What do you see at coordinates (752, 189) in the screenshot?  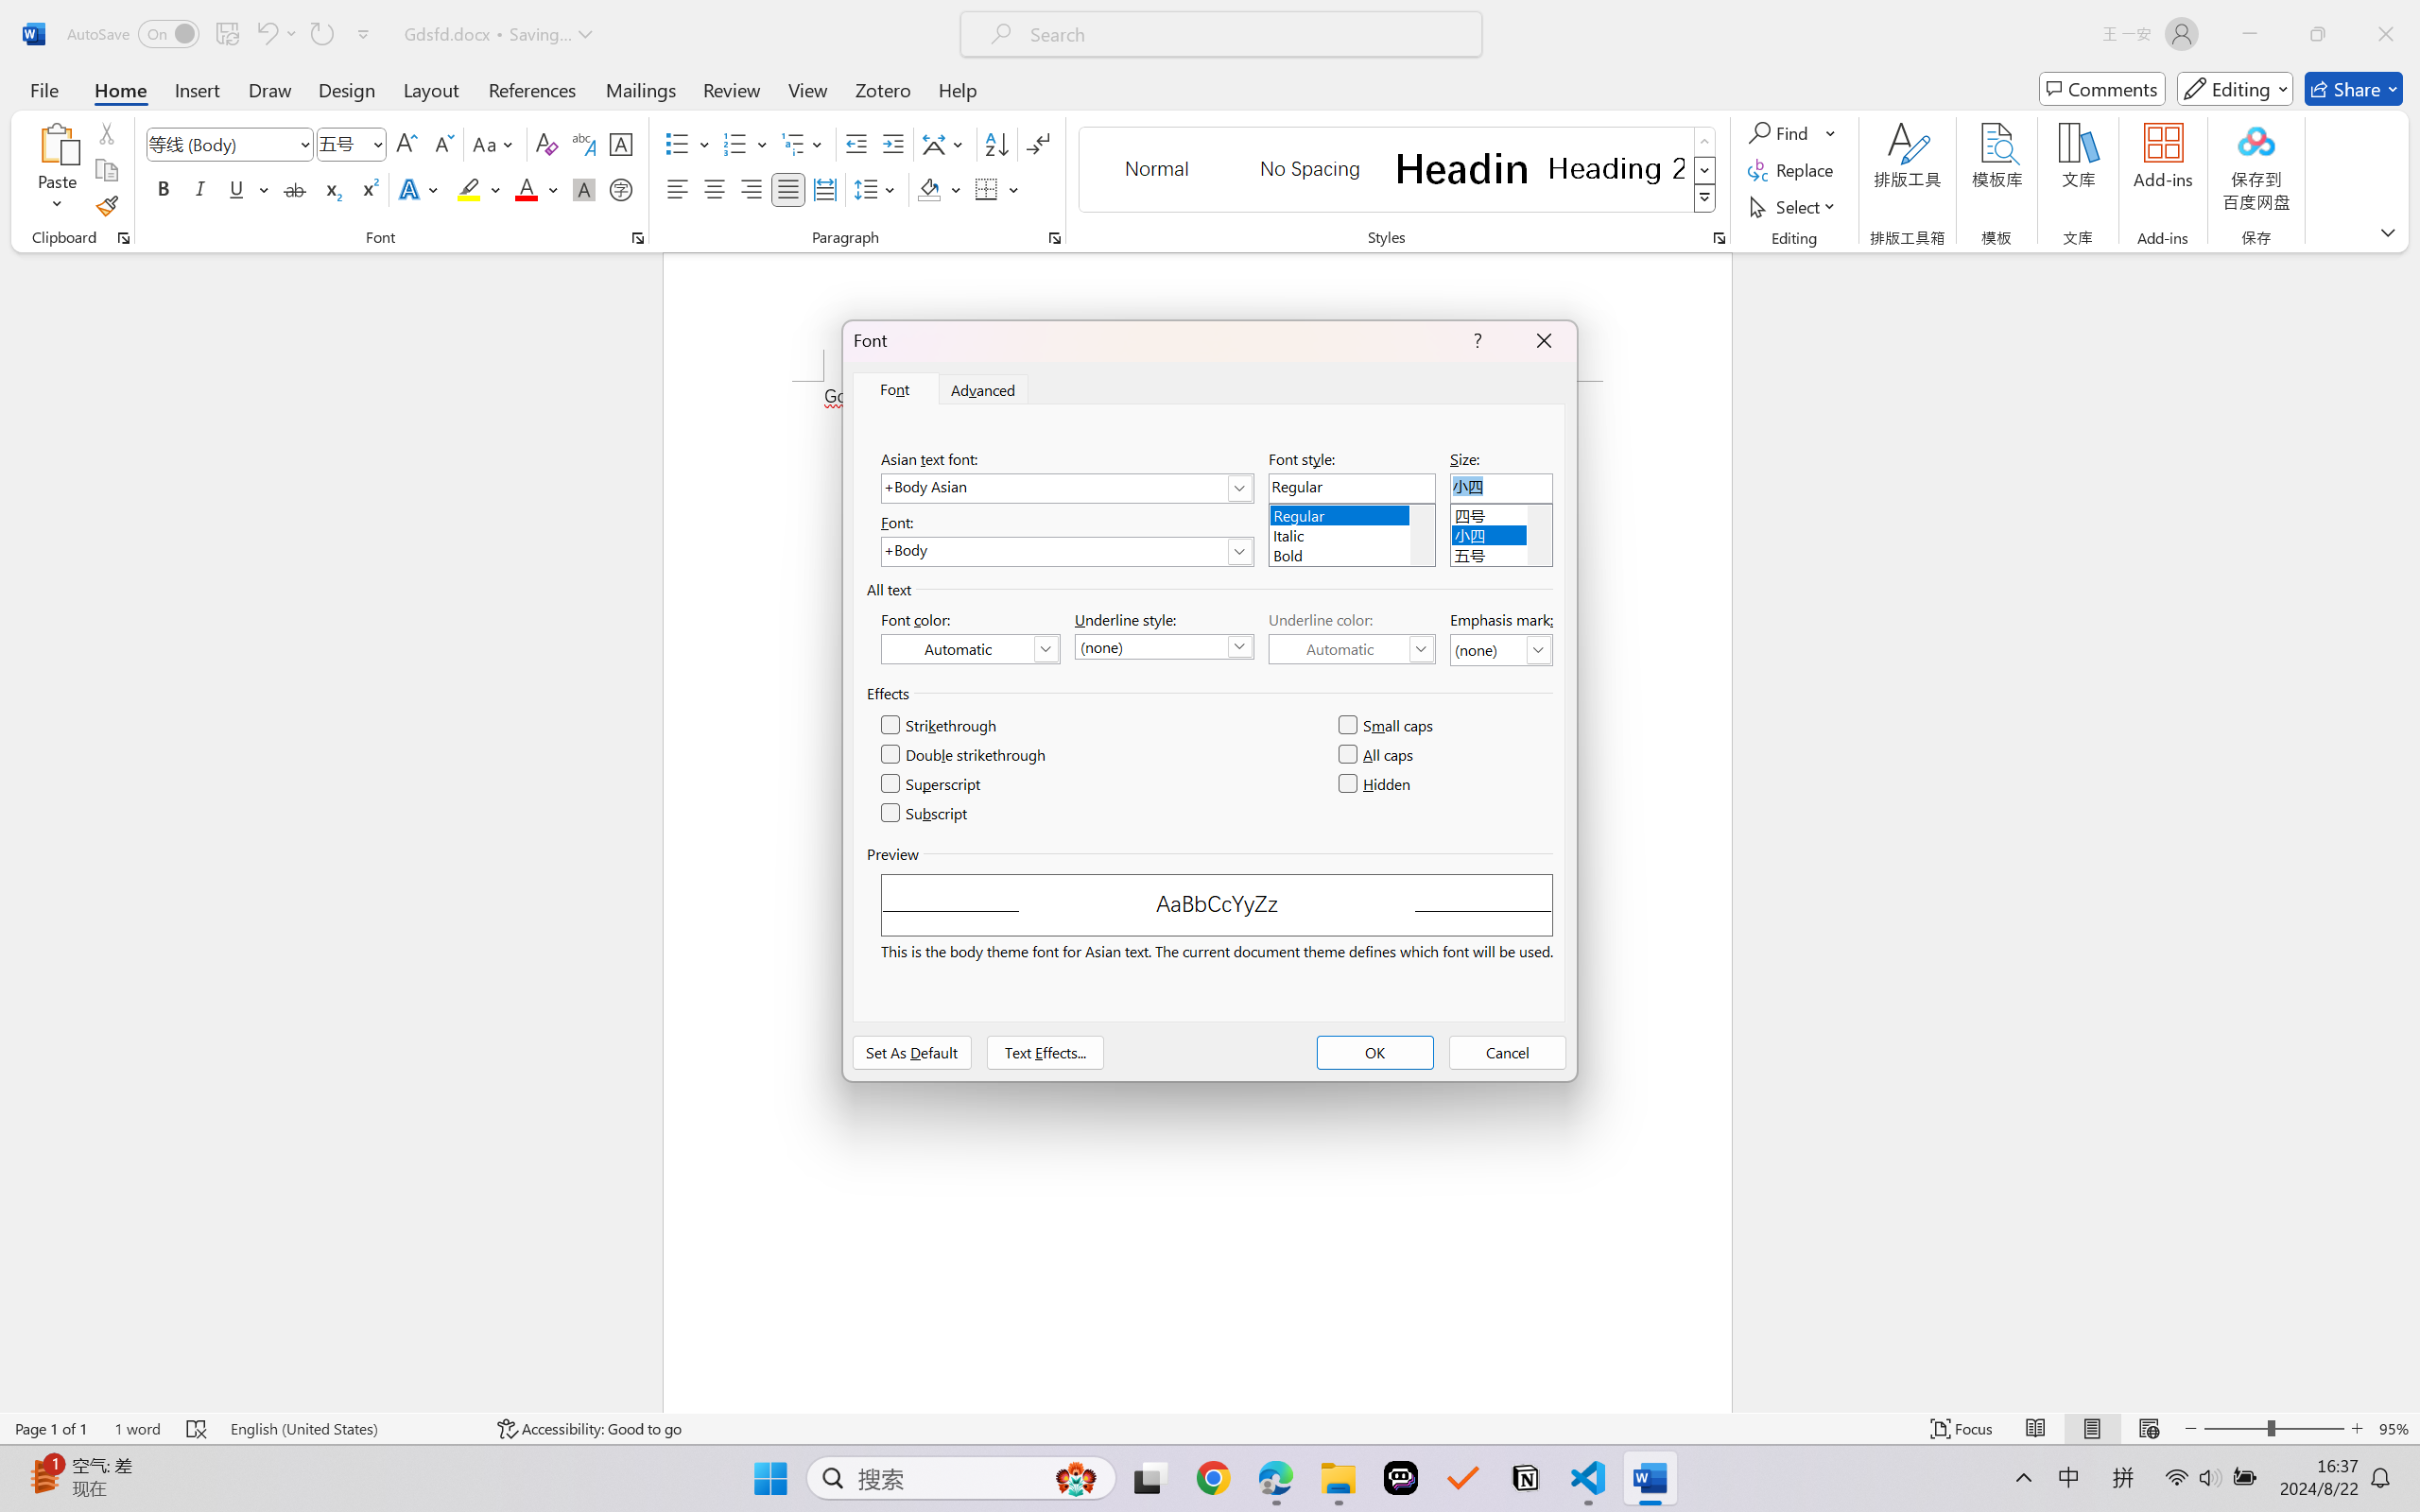 I see `Align Right` at bounding box center [752, 189].